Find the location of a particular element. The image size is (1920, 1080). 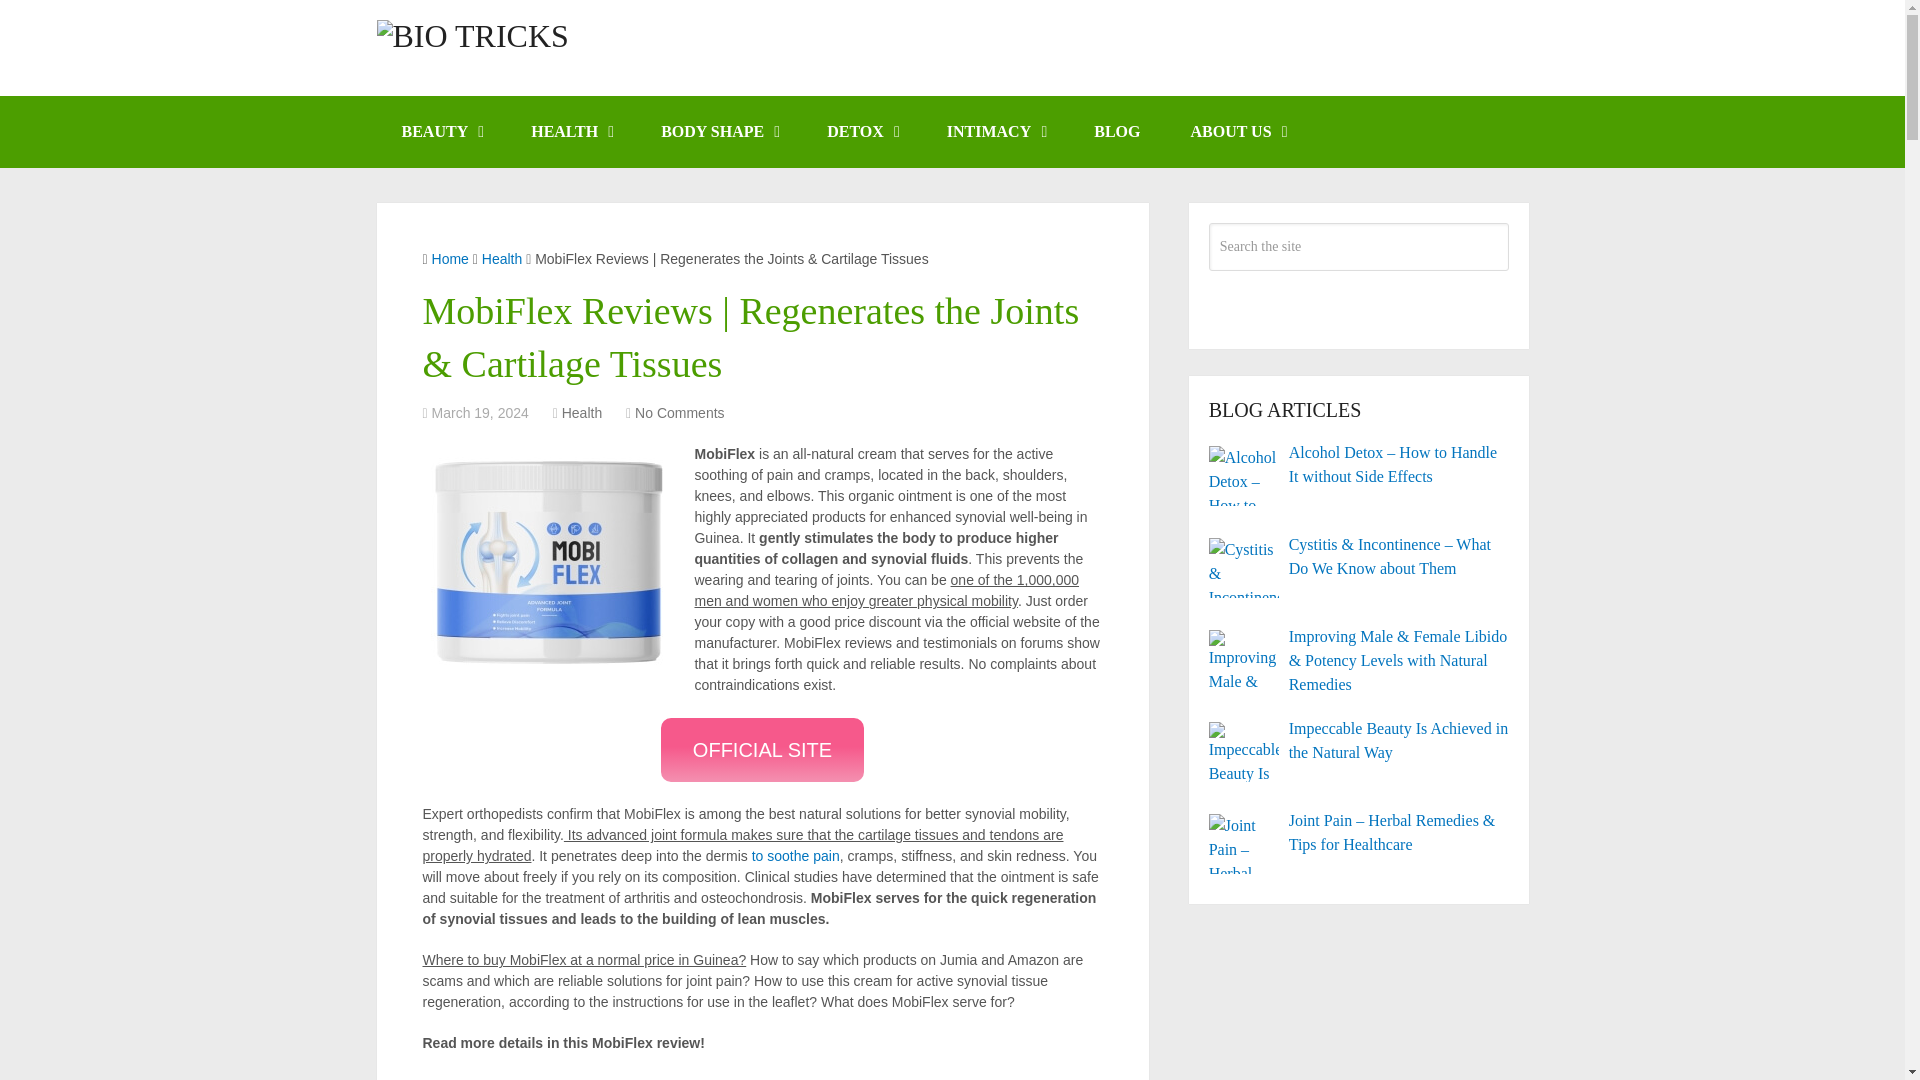

MobiFlex cream Reviews Guinea - Opinions, price, effects is located at coordinates (547, 561).